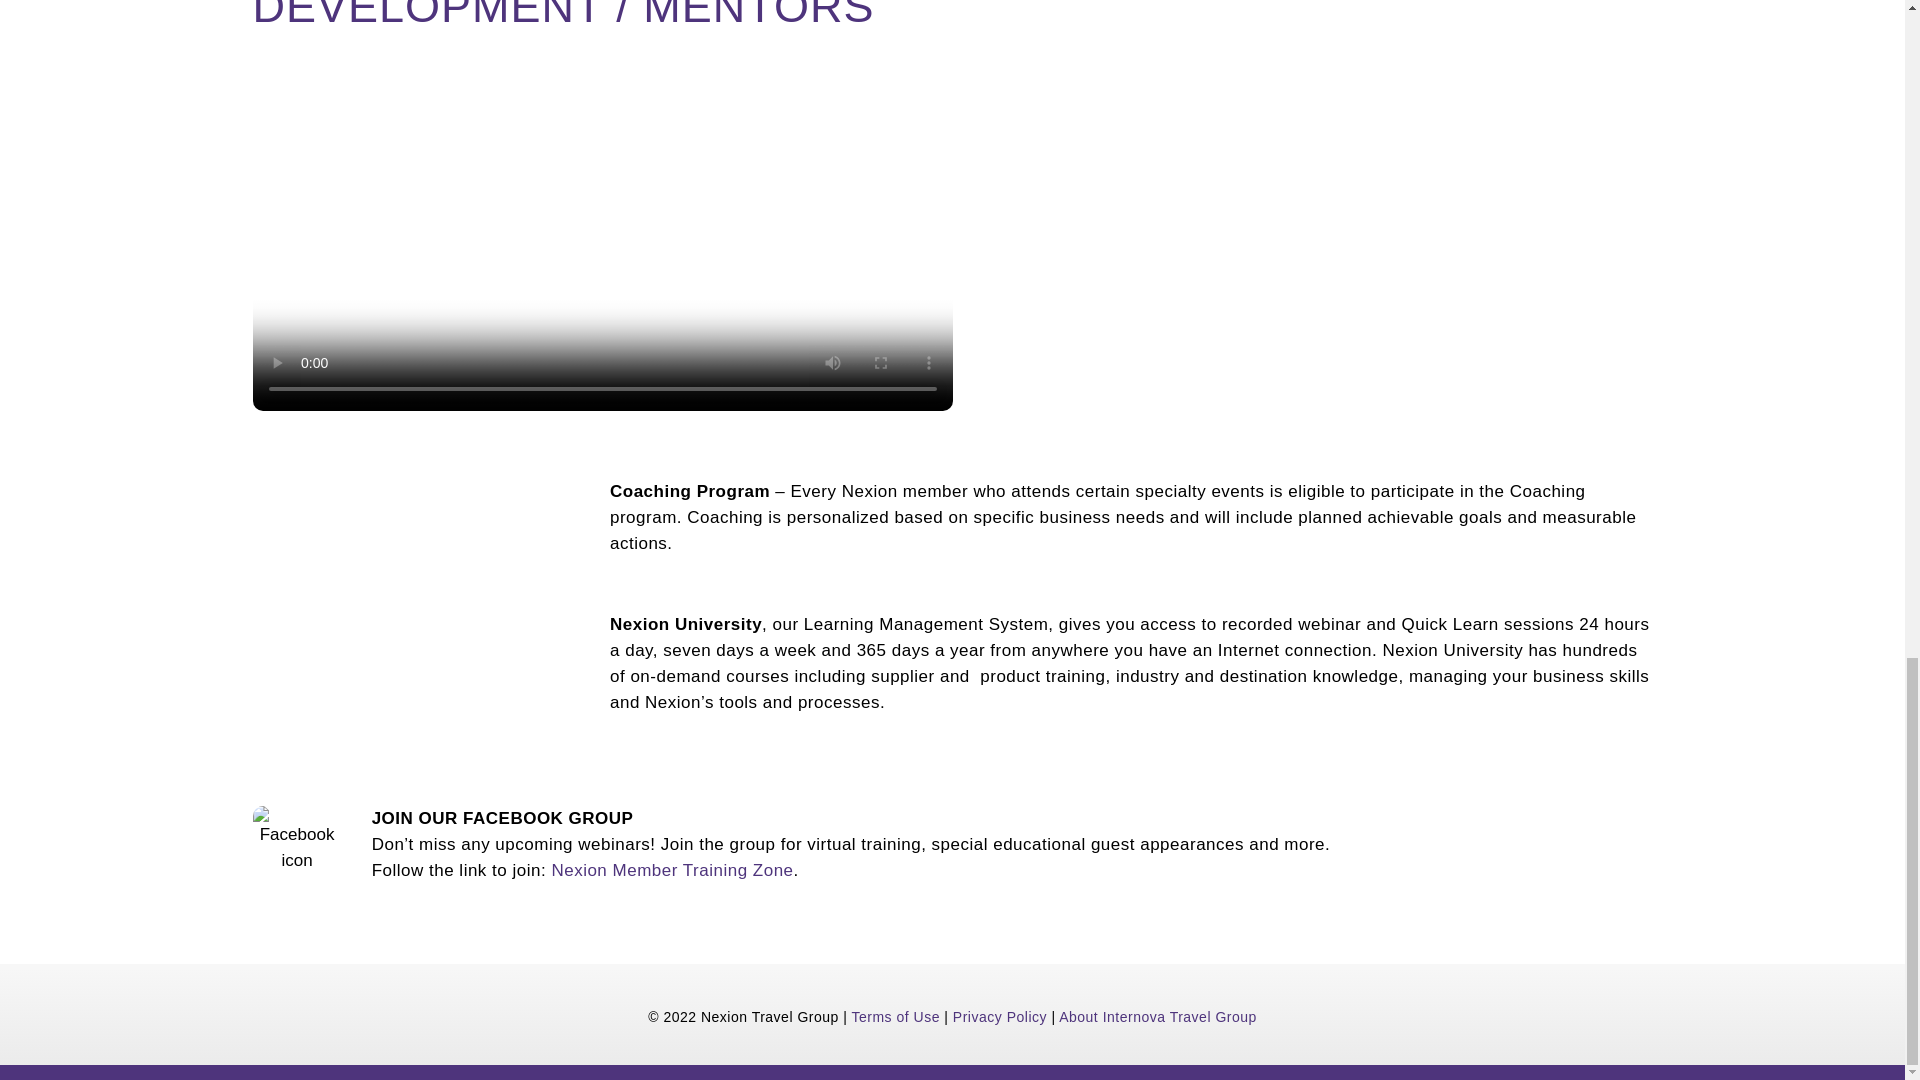  What do you see at coordinates (894, 1016) in the screenshot?
I see `Terms of Use` at bounding box center [894, 1016].